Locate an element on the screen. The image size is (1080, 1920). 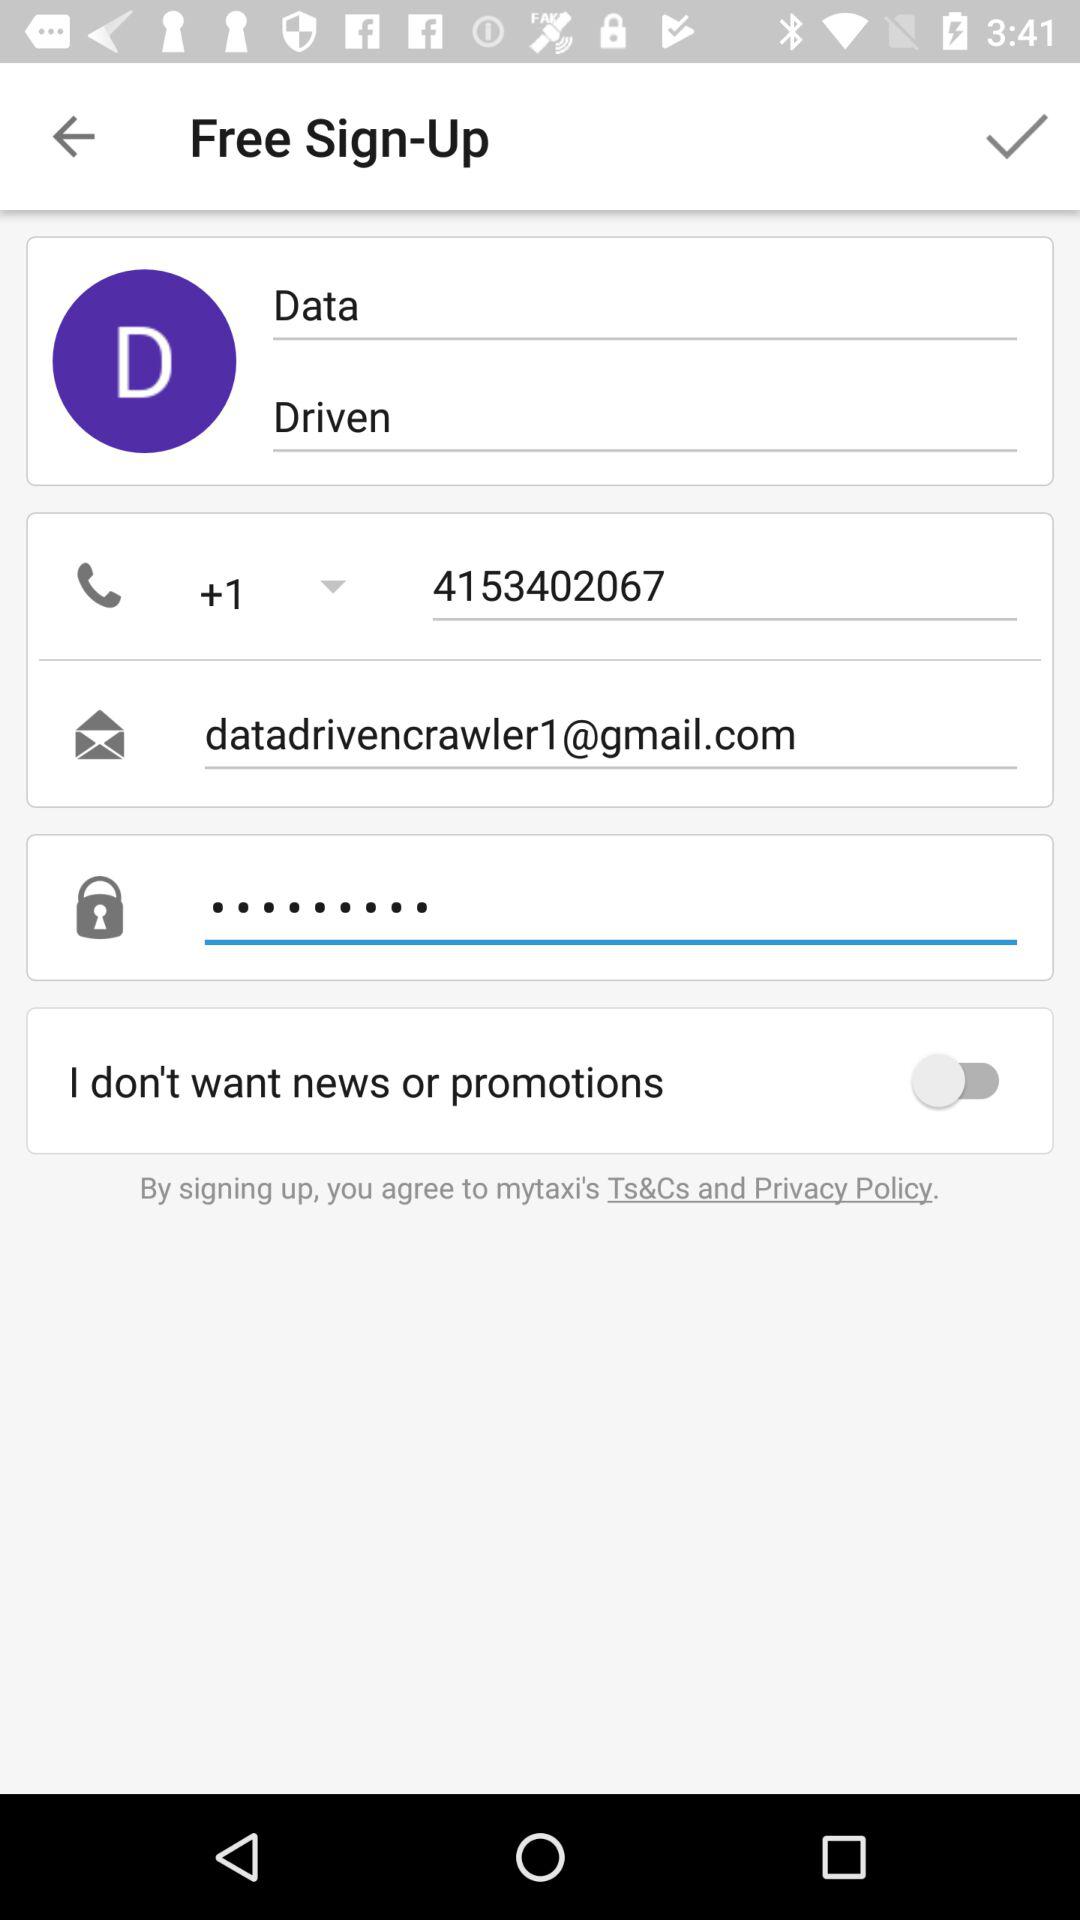
select the item to the right of the free sign-up icon is located at coordinates (1016, 136).